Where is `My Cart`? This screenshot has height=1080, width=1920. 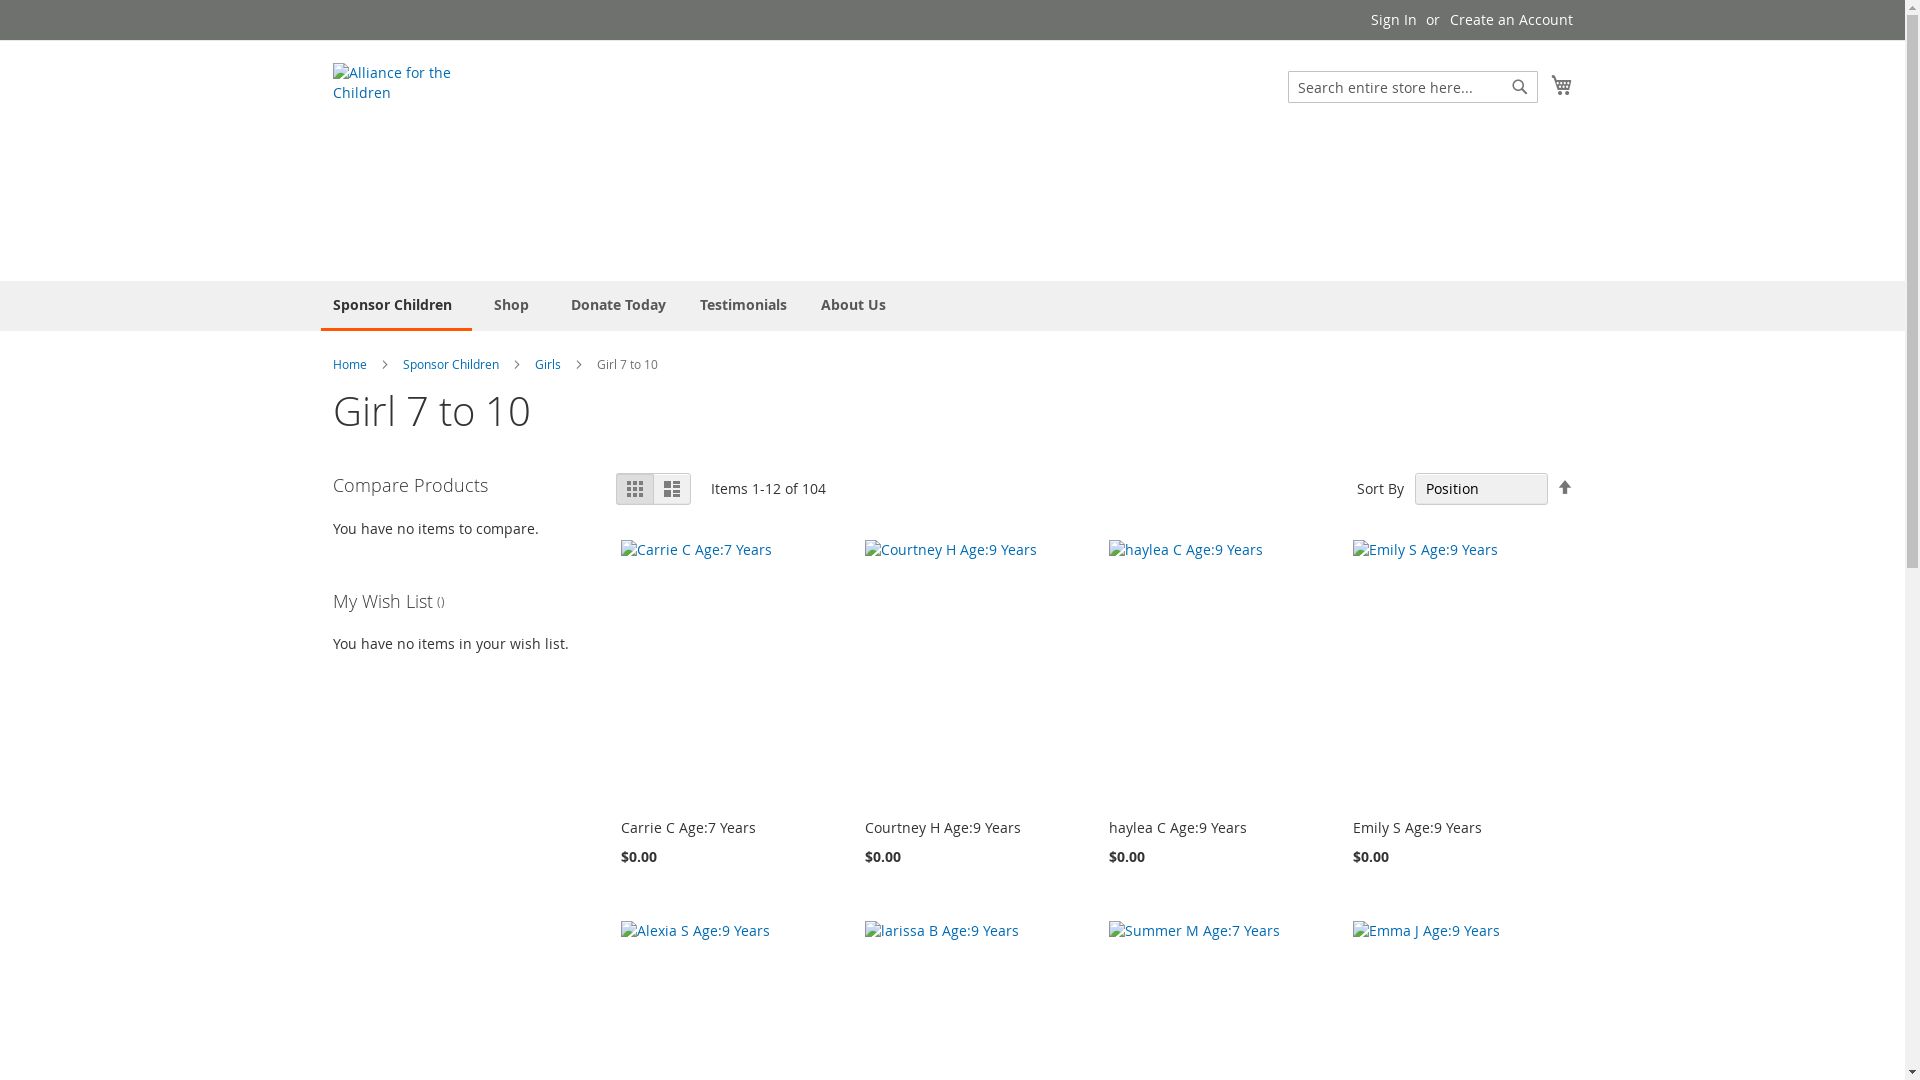
My Cart is located at coordinates (1561, 85).